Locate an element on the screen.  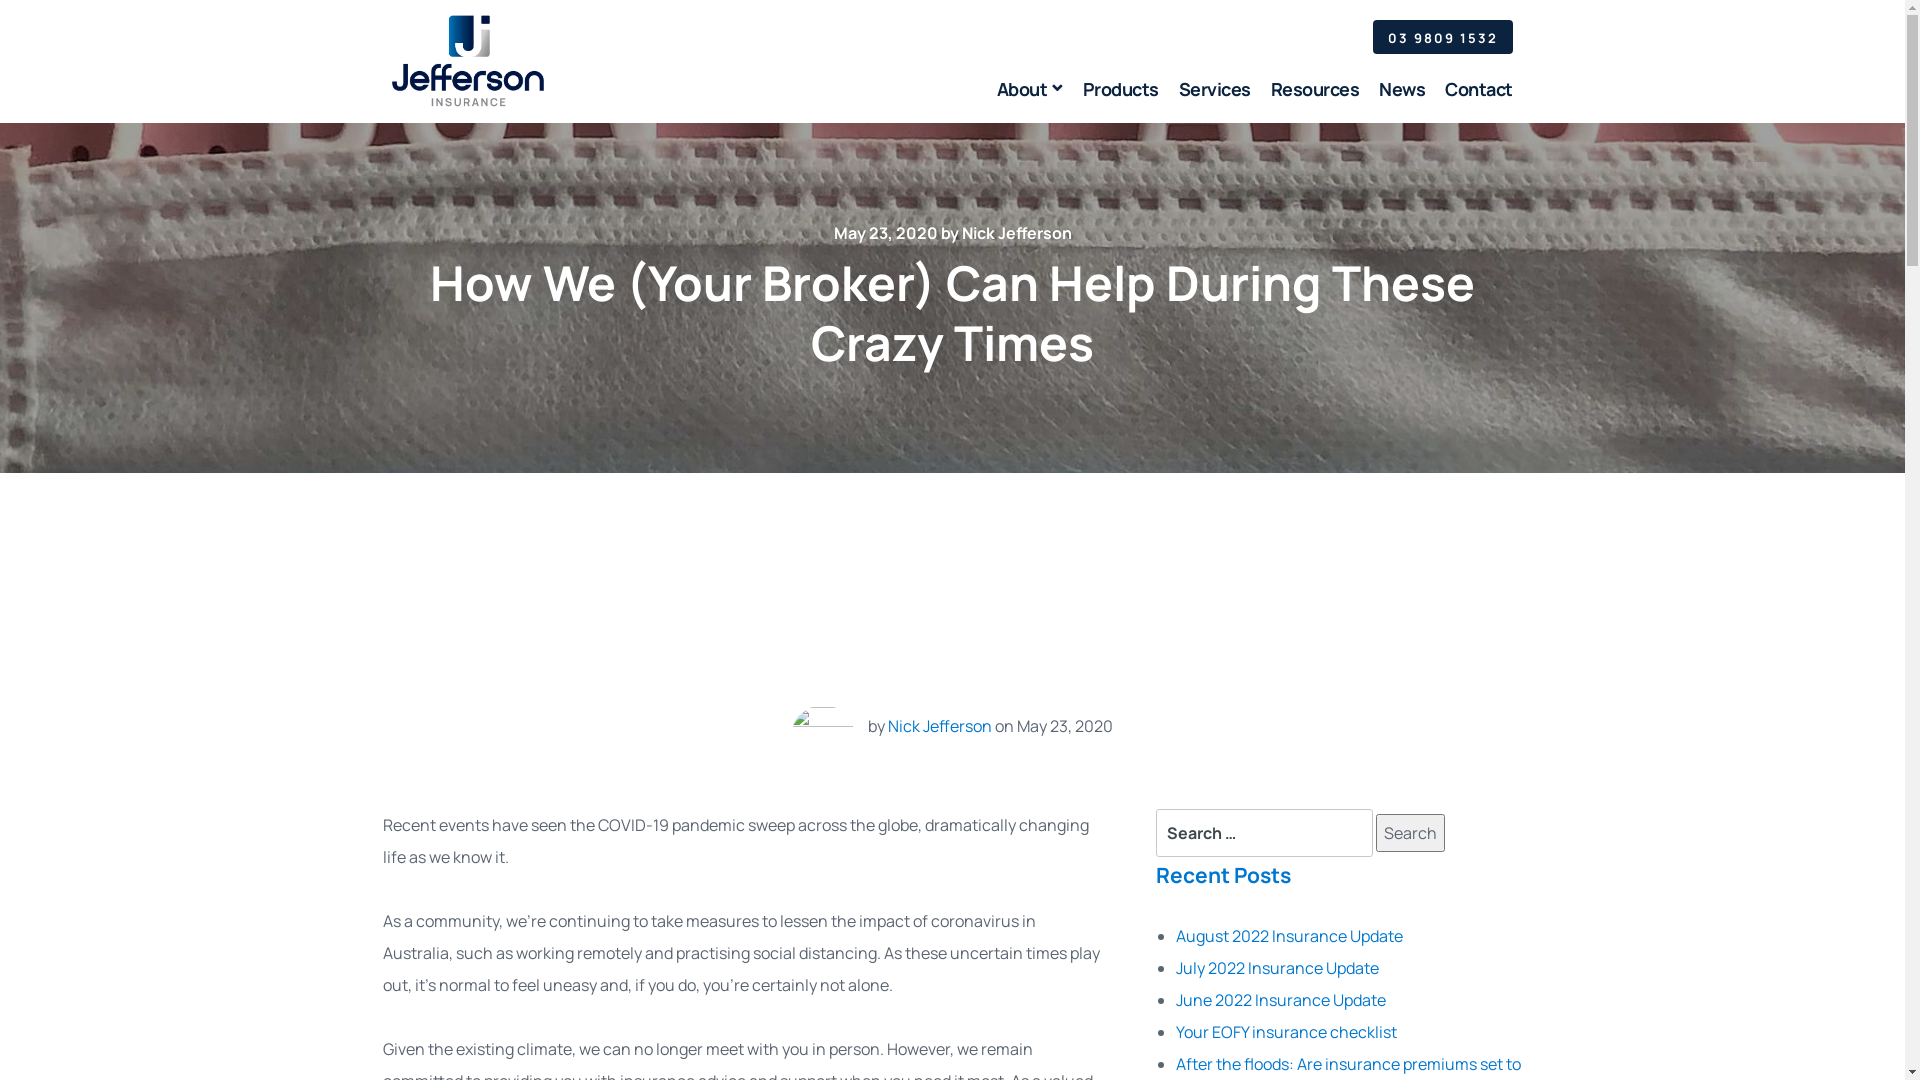
July 2022 Insurance Update is located at coordinates (1278, 968).